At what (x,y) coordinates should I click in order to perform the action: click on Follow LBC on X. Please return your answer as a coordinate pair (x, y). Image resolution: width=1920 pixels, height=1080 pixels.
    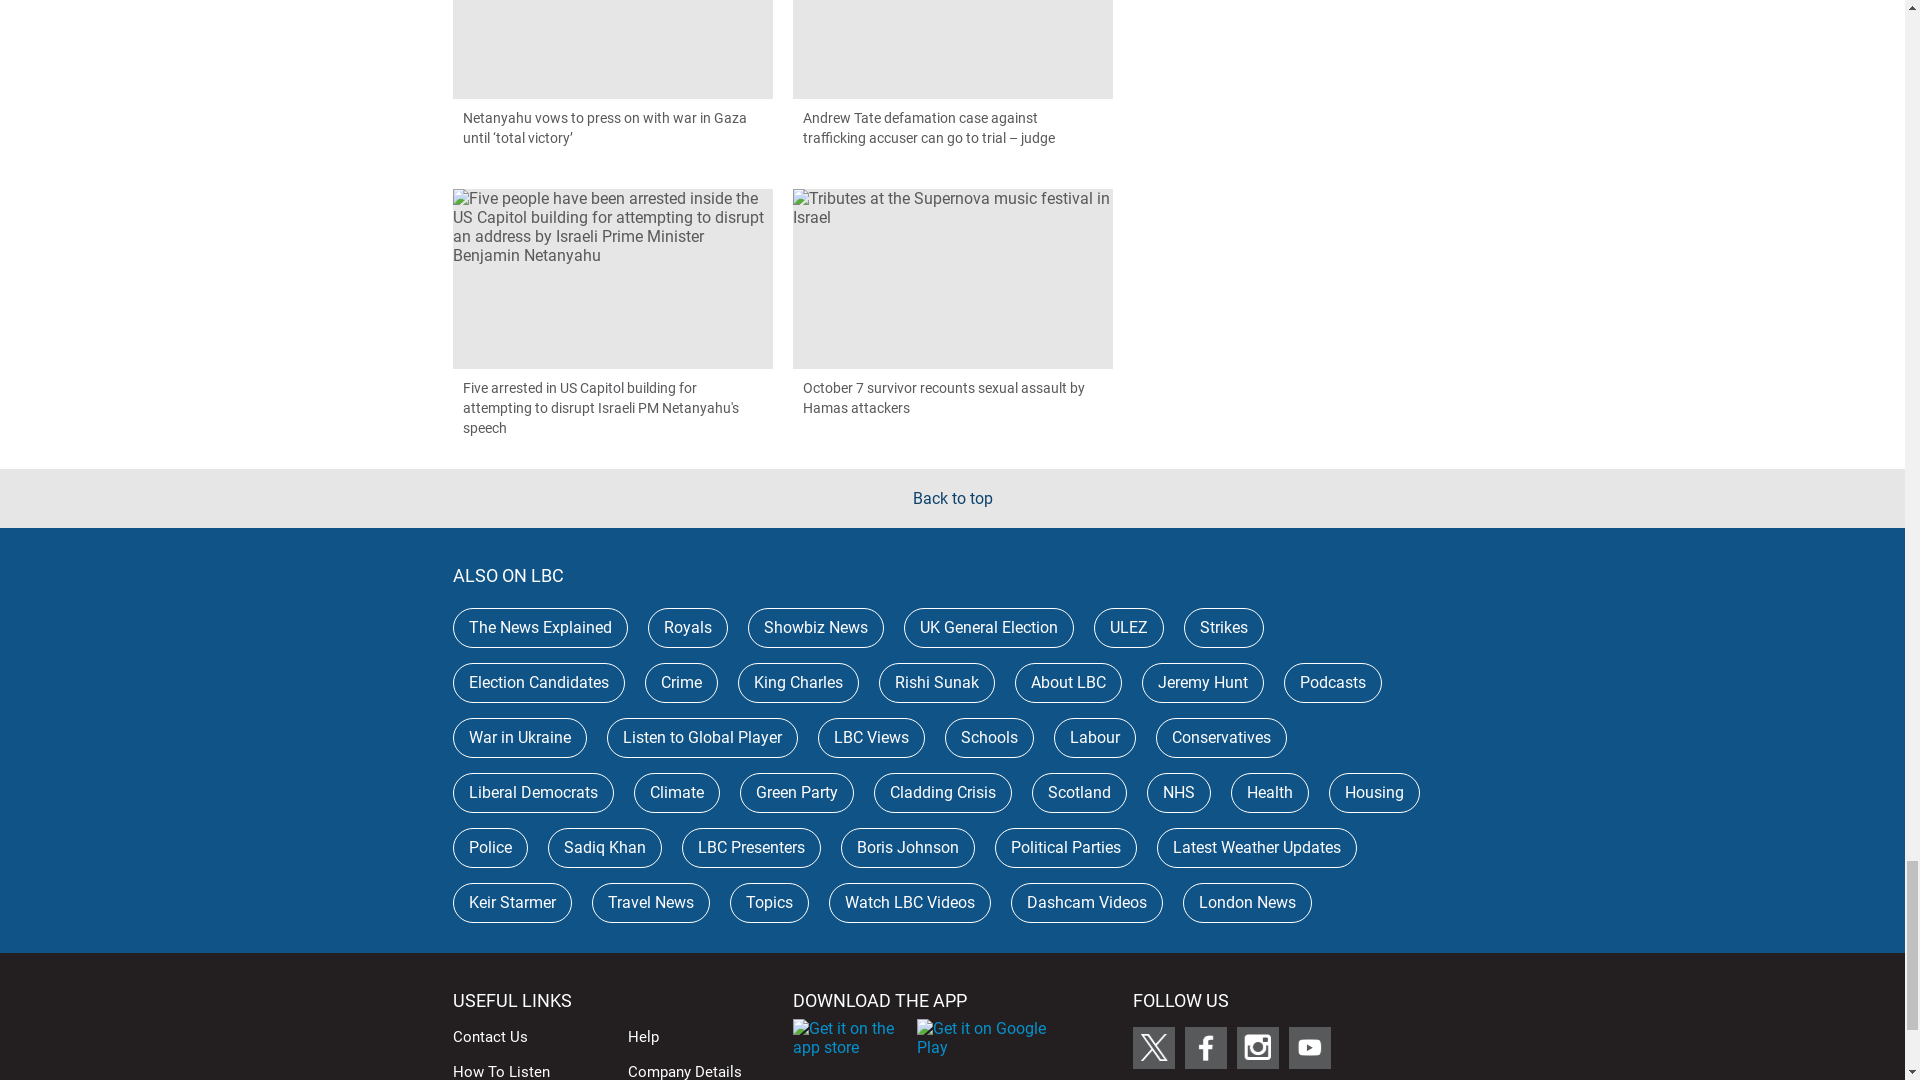
    Looking at the image, I should click on (1152, 1048).